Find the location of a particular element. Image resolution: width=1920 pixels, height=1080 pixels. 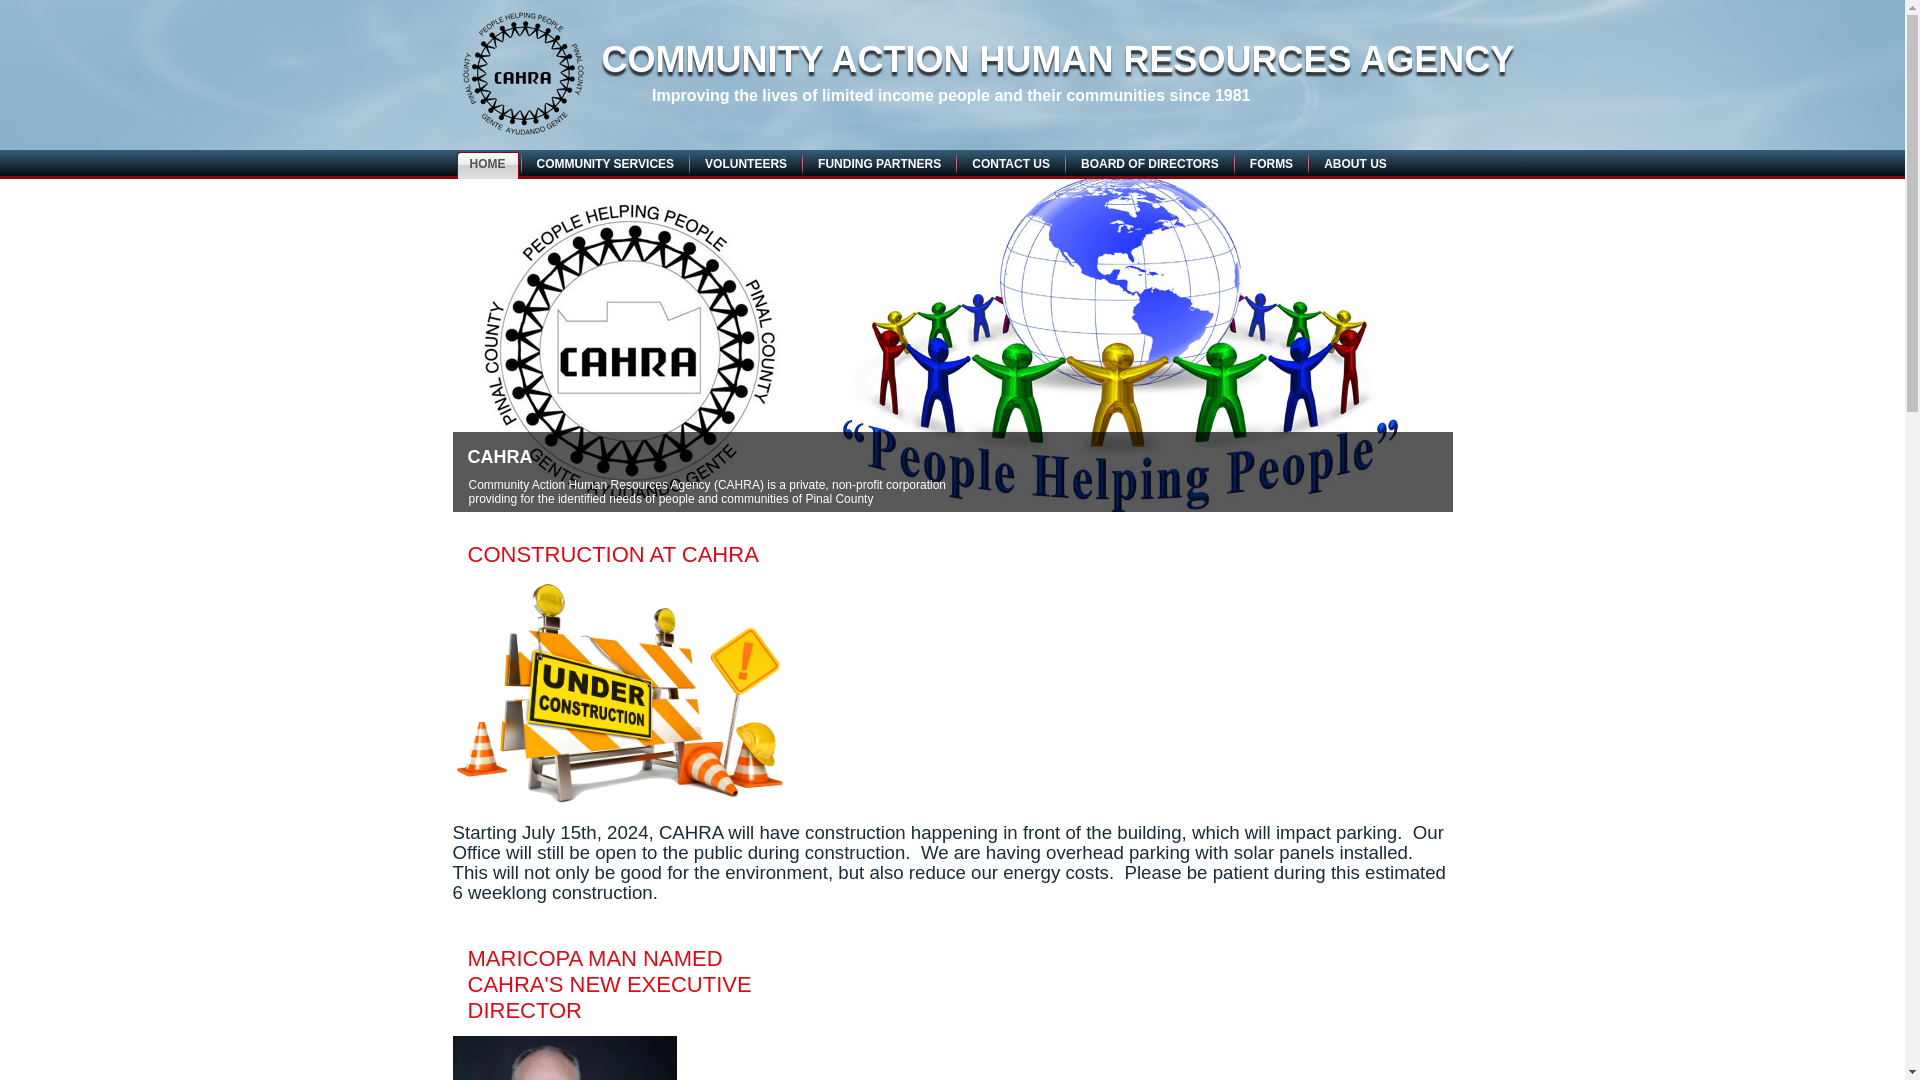

COMMUNITY SERVICES is located at coordinates (606, 164).